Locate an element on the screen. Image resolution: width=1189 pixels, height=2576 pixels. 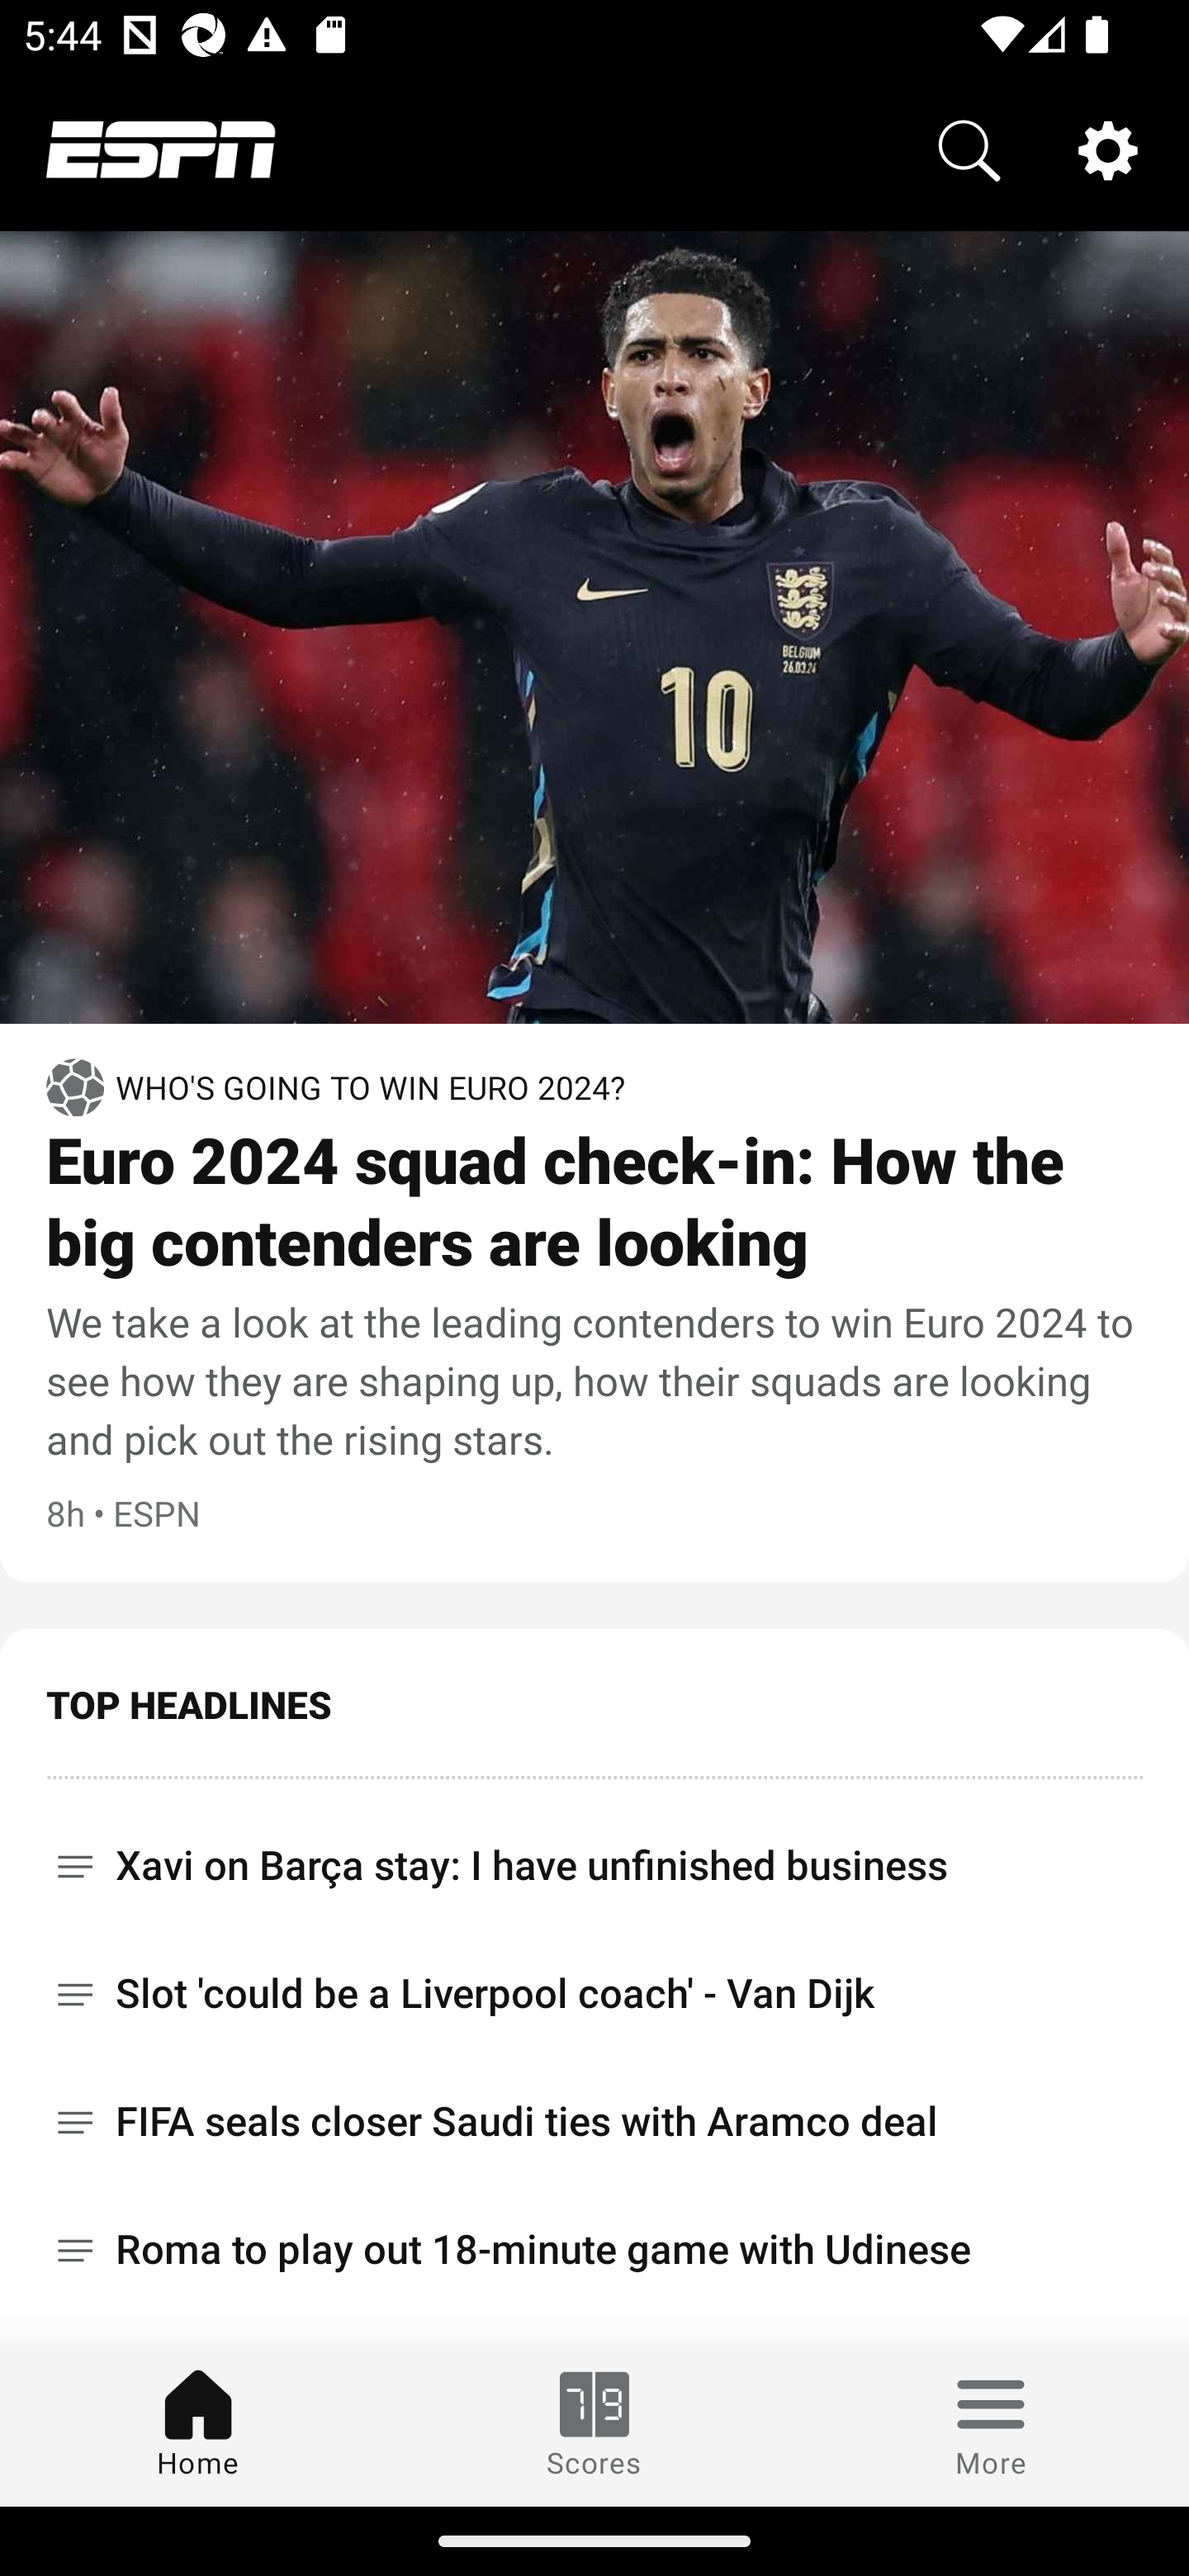
More is located at coordinates (991, 2425).